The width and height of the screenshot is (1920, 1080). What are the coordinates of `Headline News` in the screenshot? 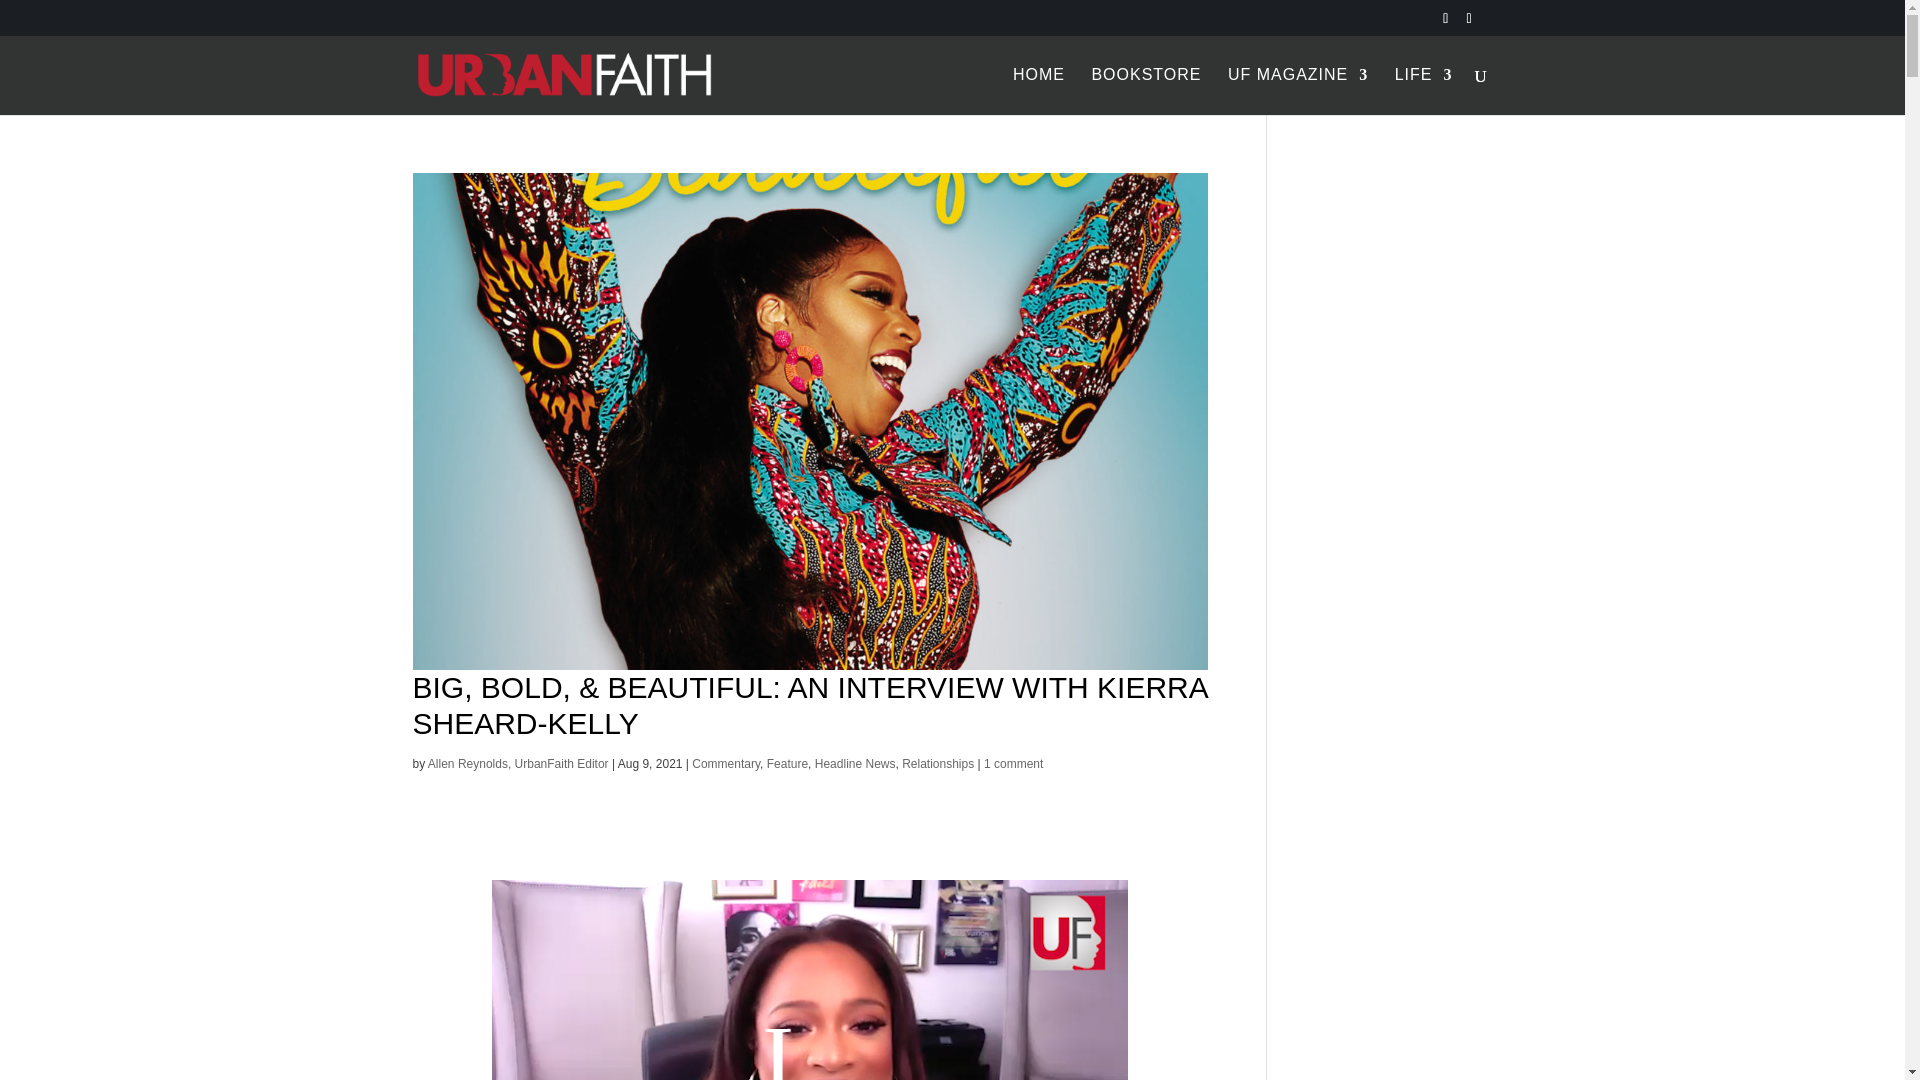 It's located at (855, 764).